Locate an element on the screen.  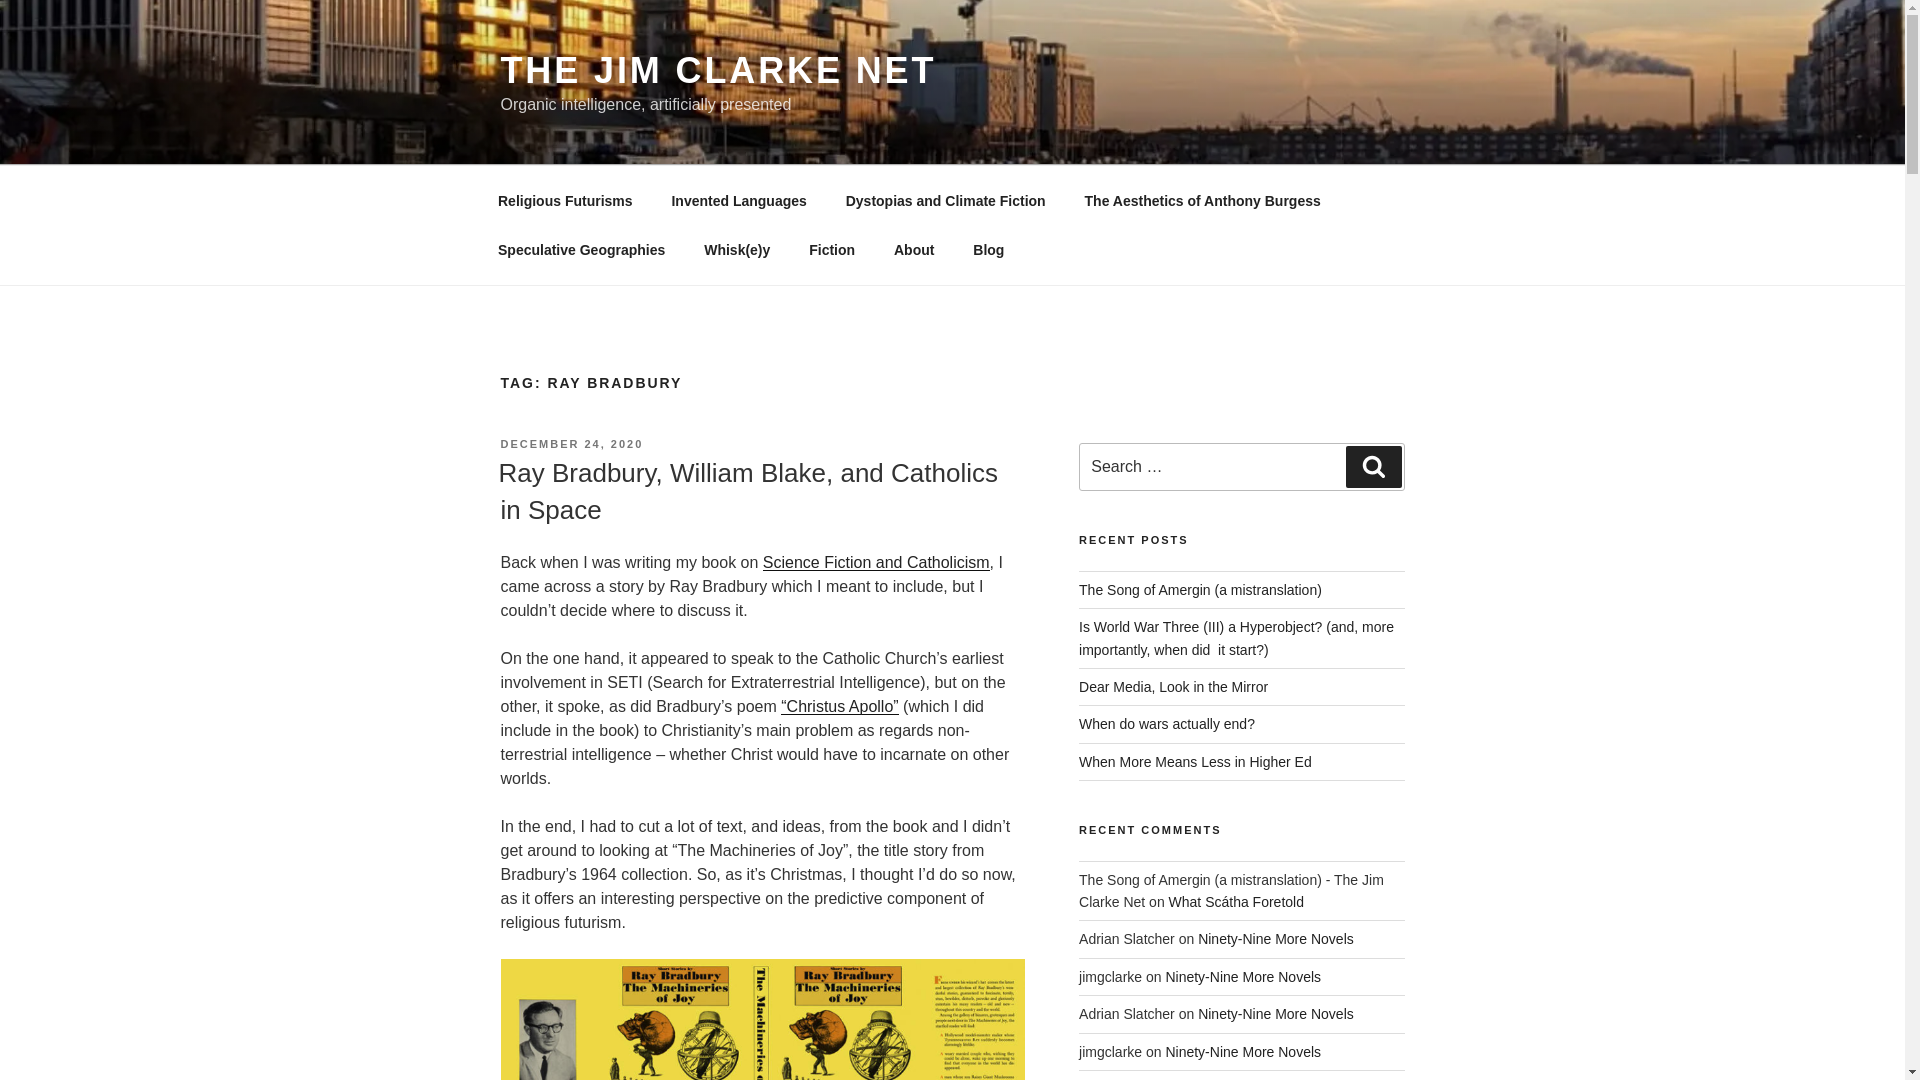
Invented Languages is located at coordinates (738, 200).